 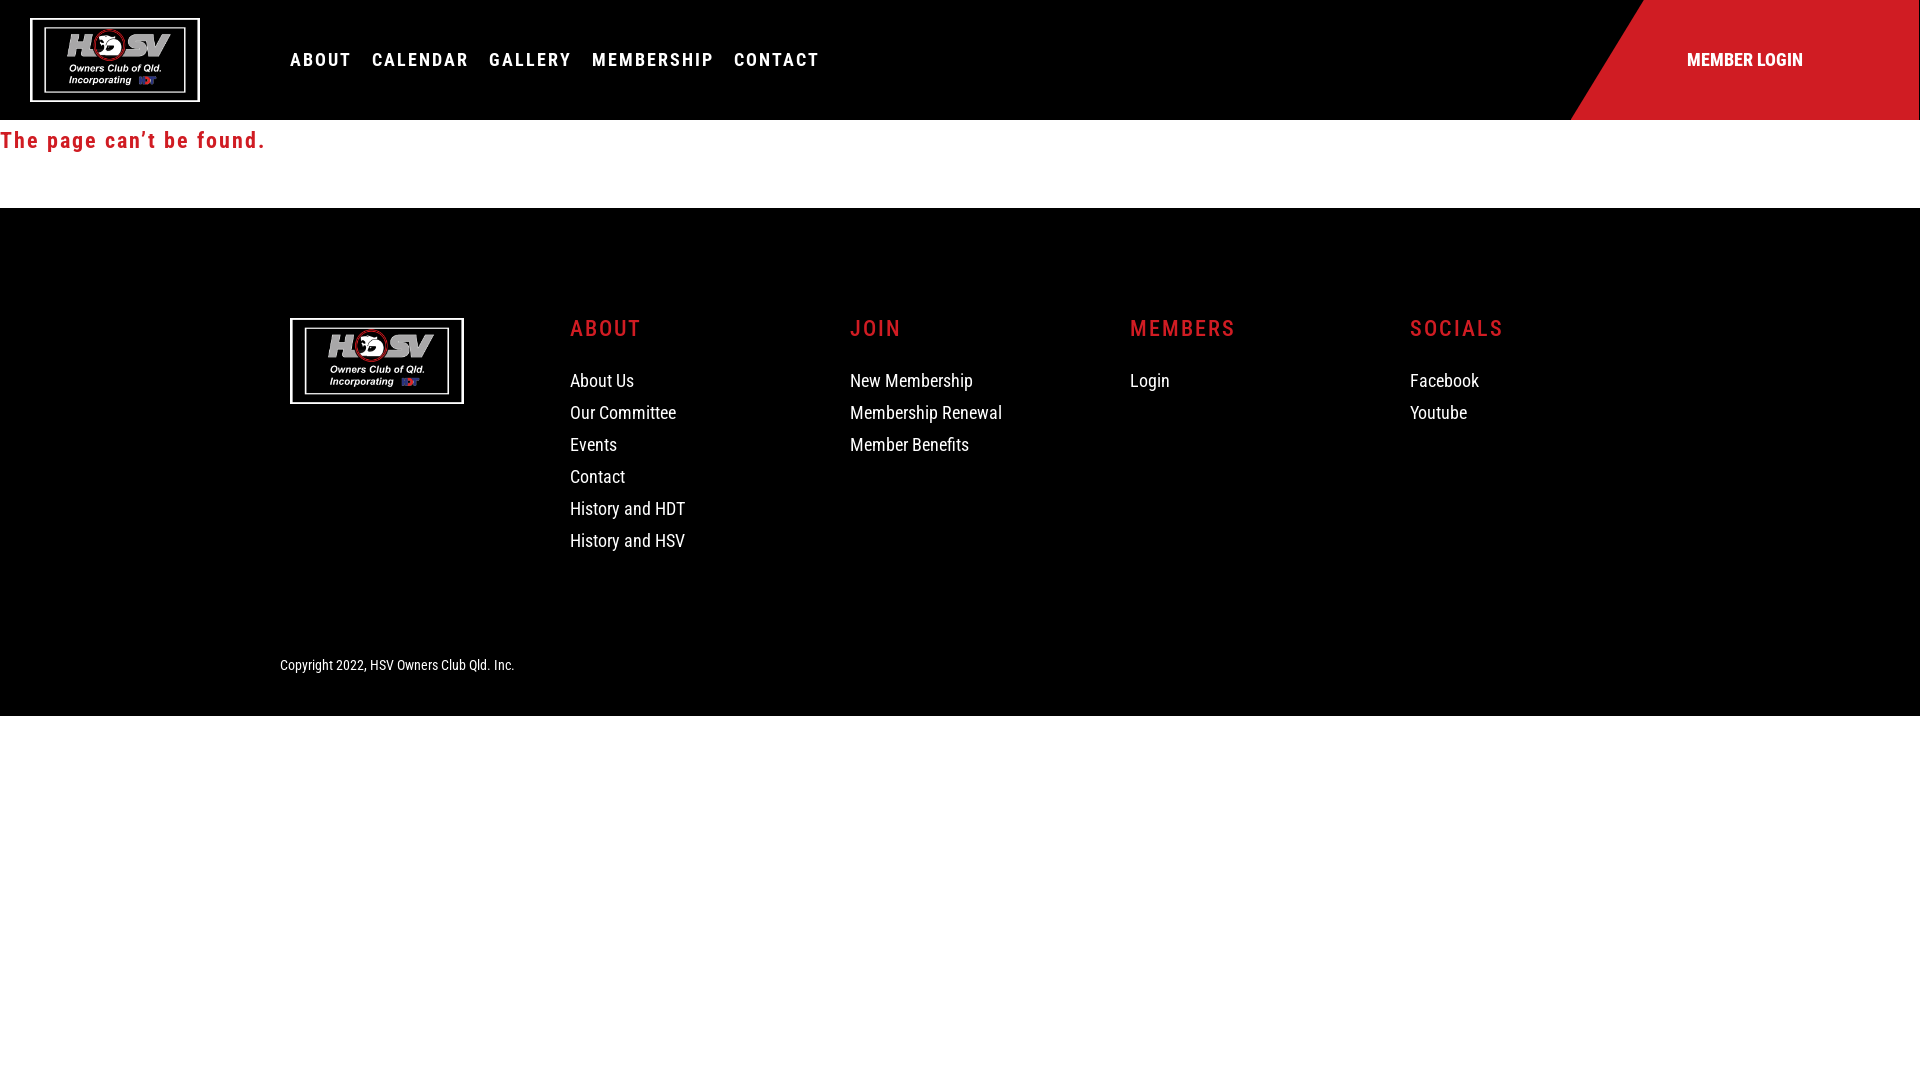 I want to click on ABOUT, so click(x=321, y=60).